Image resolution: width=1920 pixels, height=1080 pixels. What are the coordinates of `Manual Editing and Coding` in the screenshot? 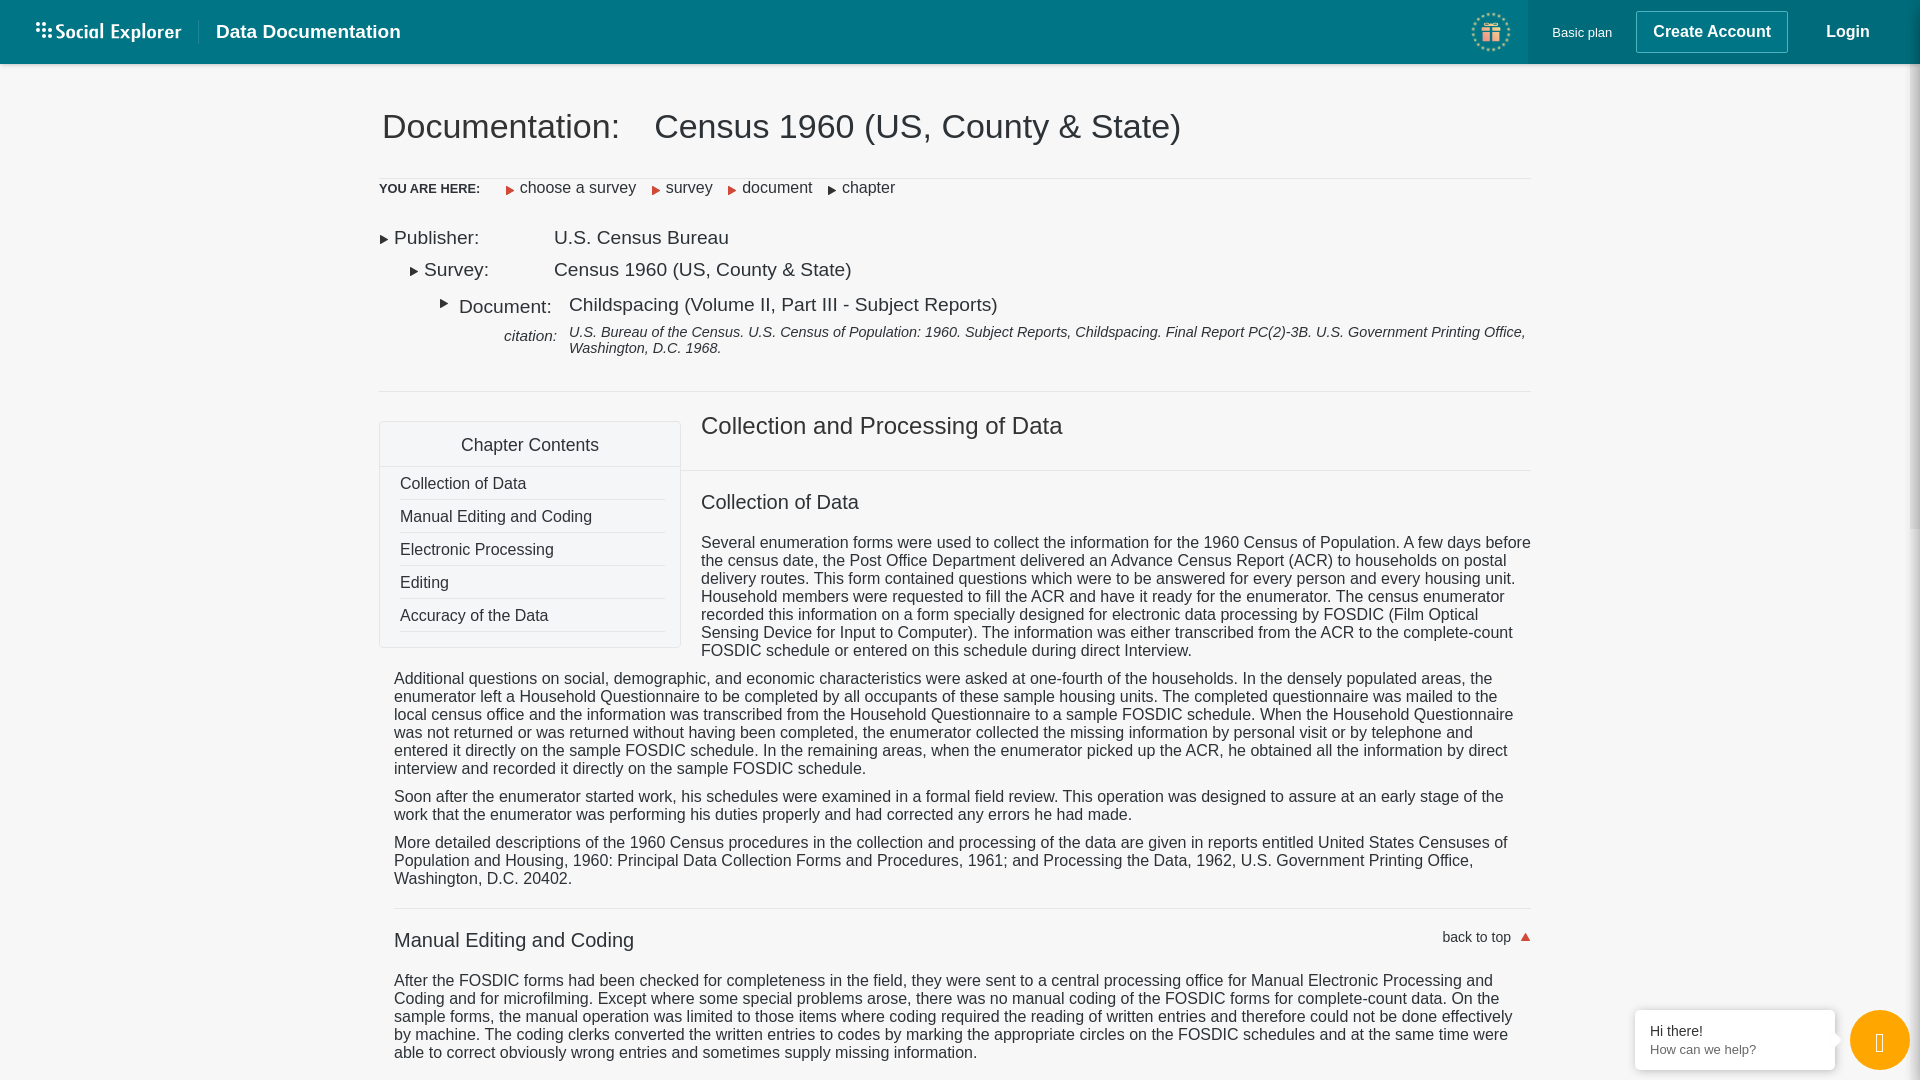 It's located at (532, 517).